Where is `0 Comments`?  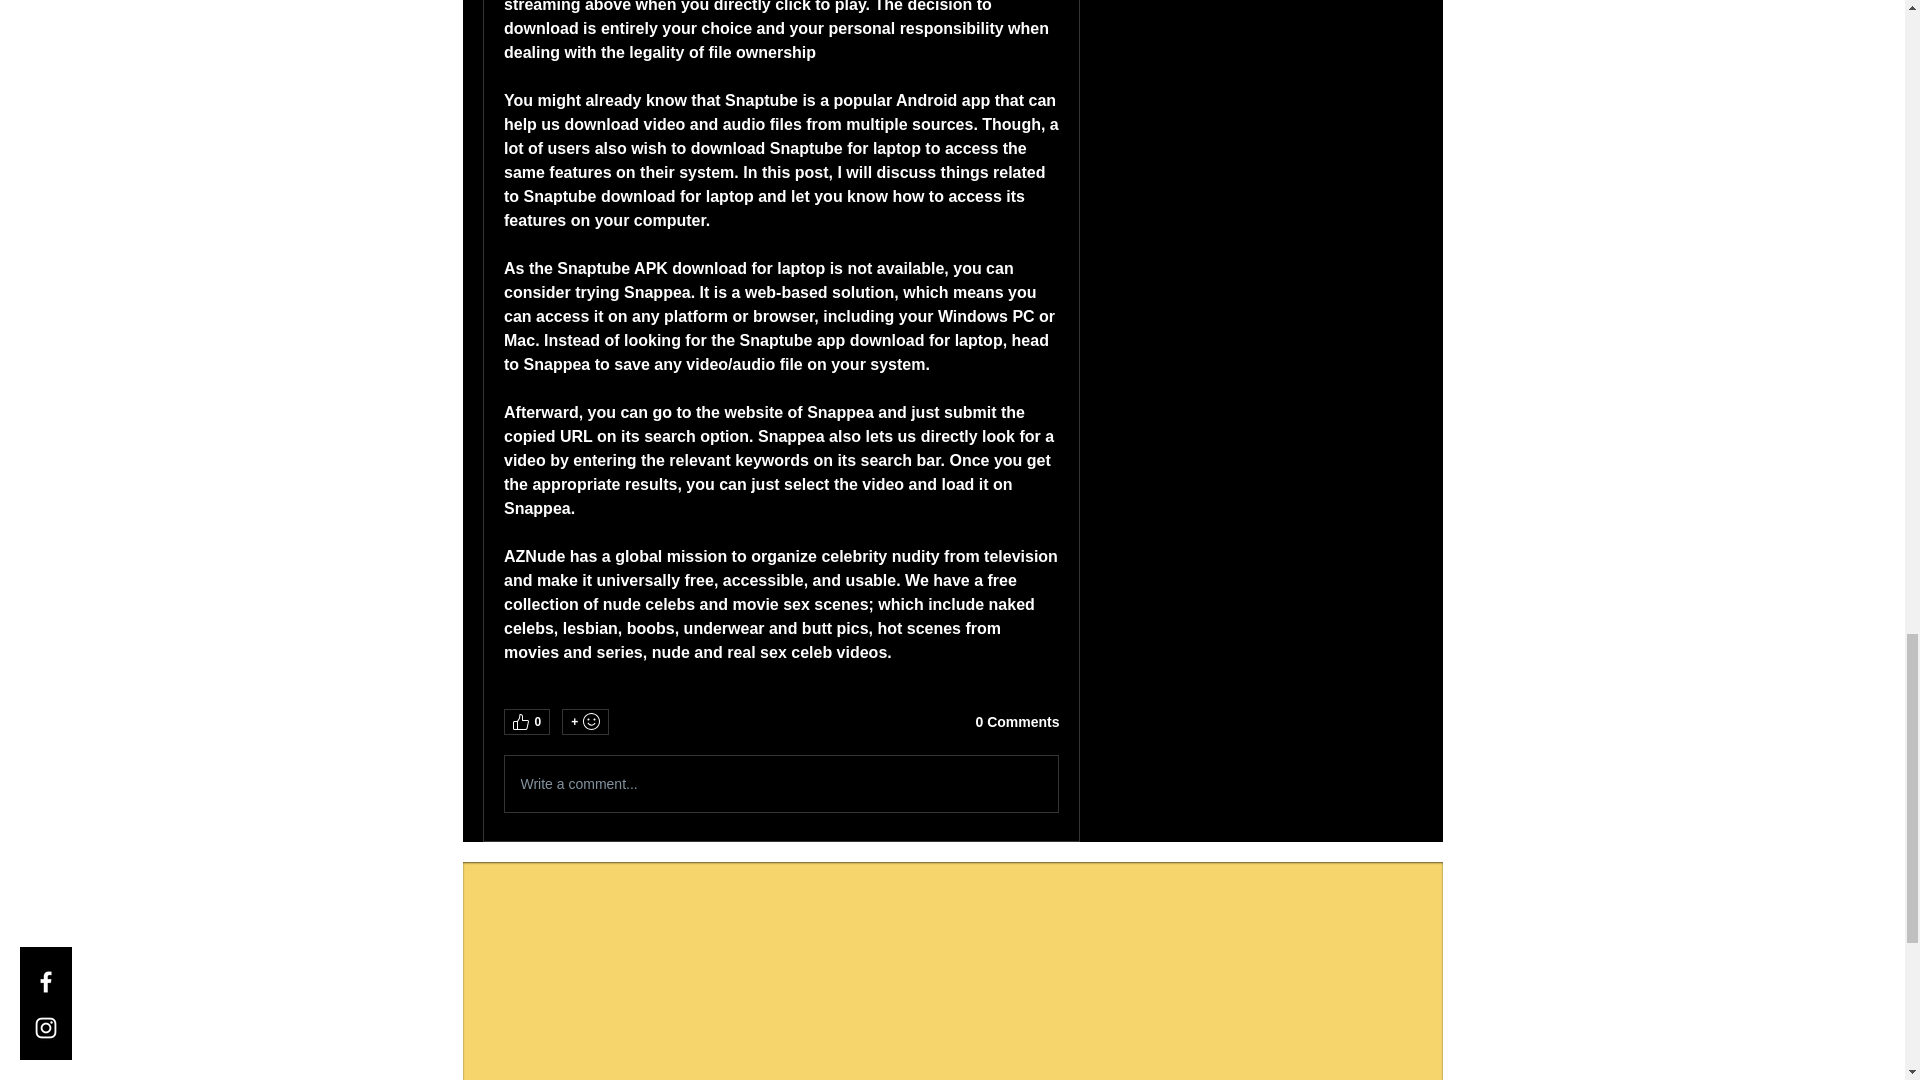 0 Comments is located at coordinates (1017, 722).